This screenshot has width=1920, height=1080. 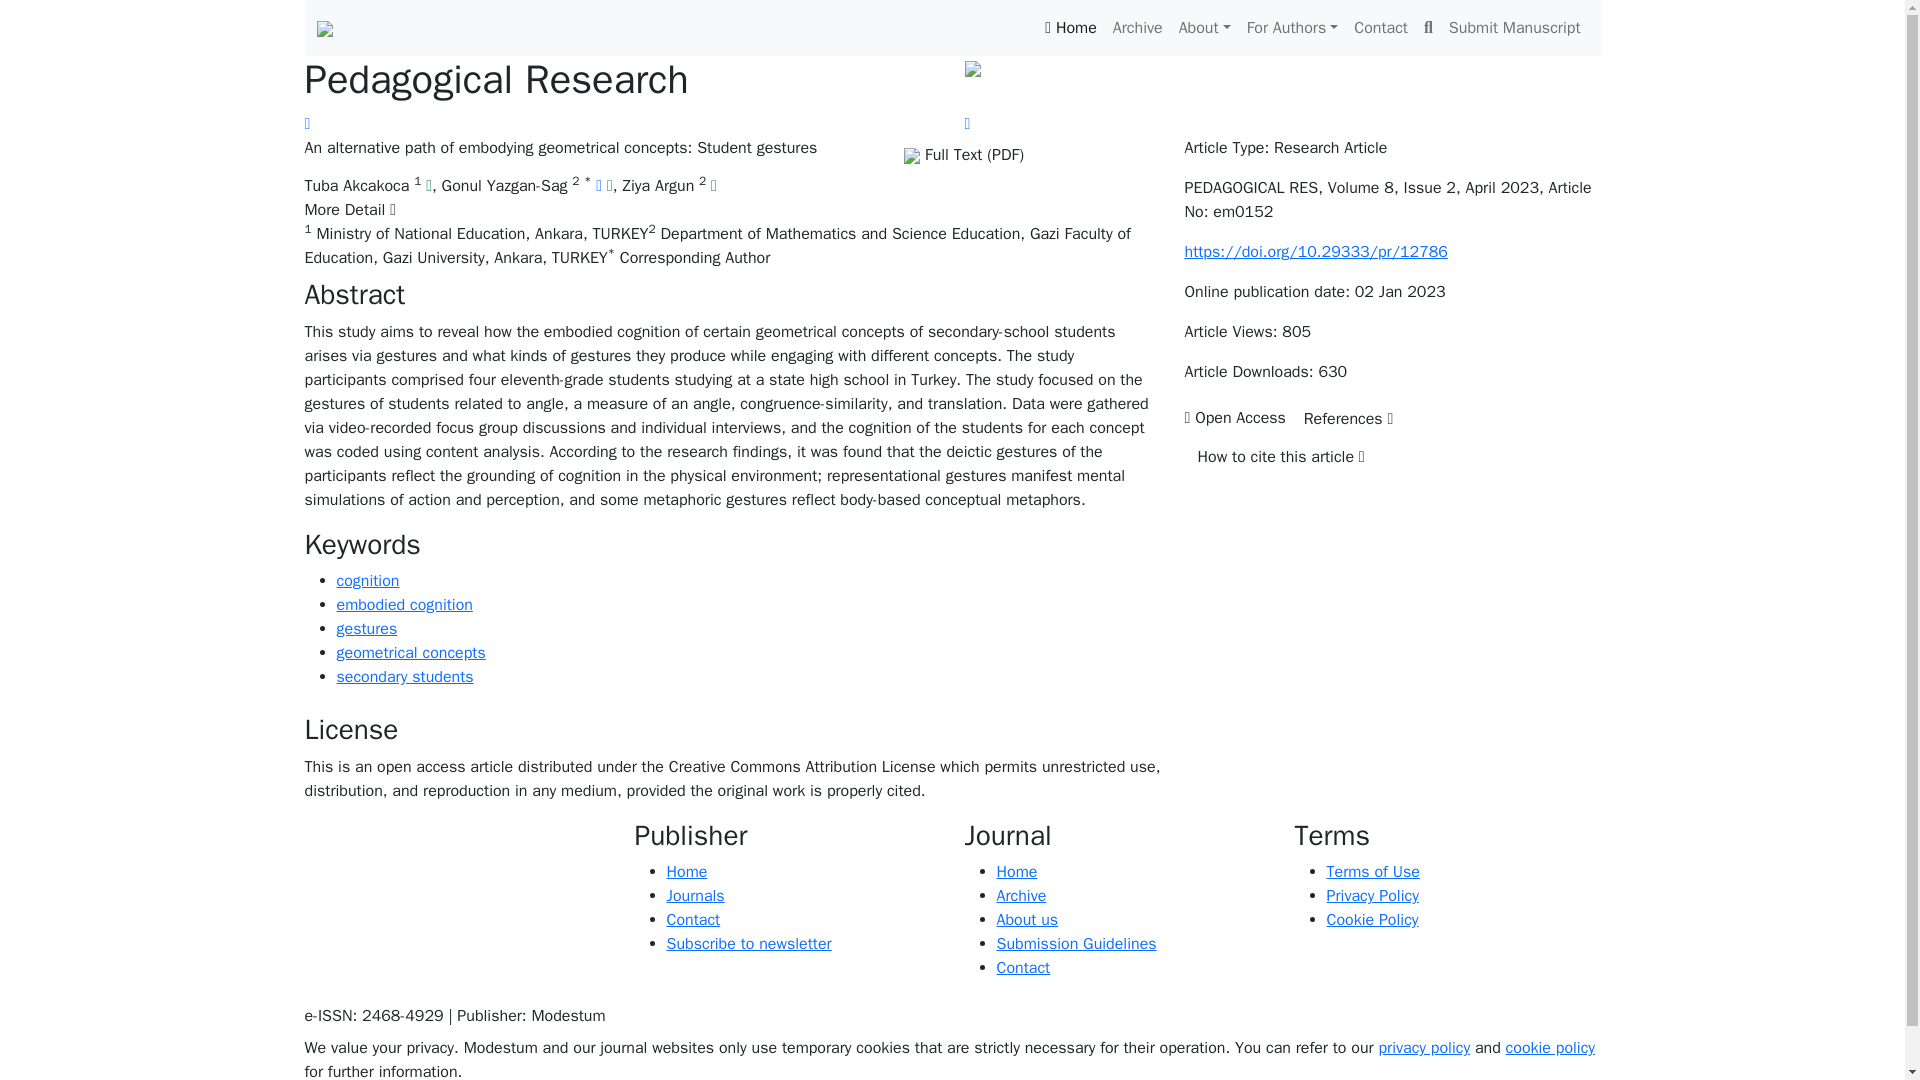 What do you see at coordinates (1380, 27) in the screenshot?
I see `Contact` at bounding box center [1380, 27].